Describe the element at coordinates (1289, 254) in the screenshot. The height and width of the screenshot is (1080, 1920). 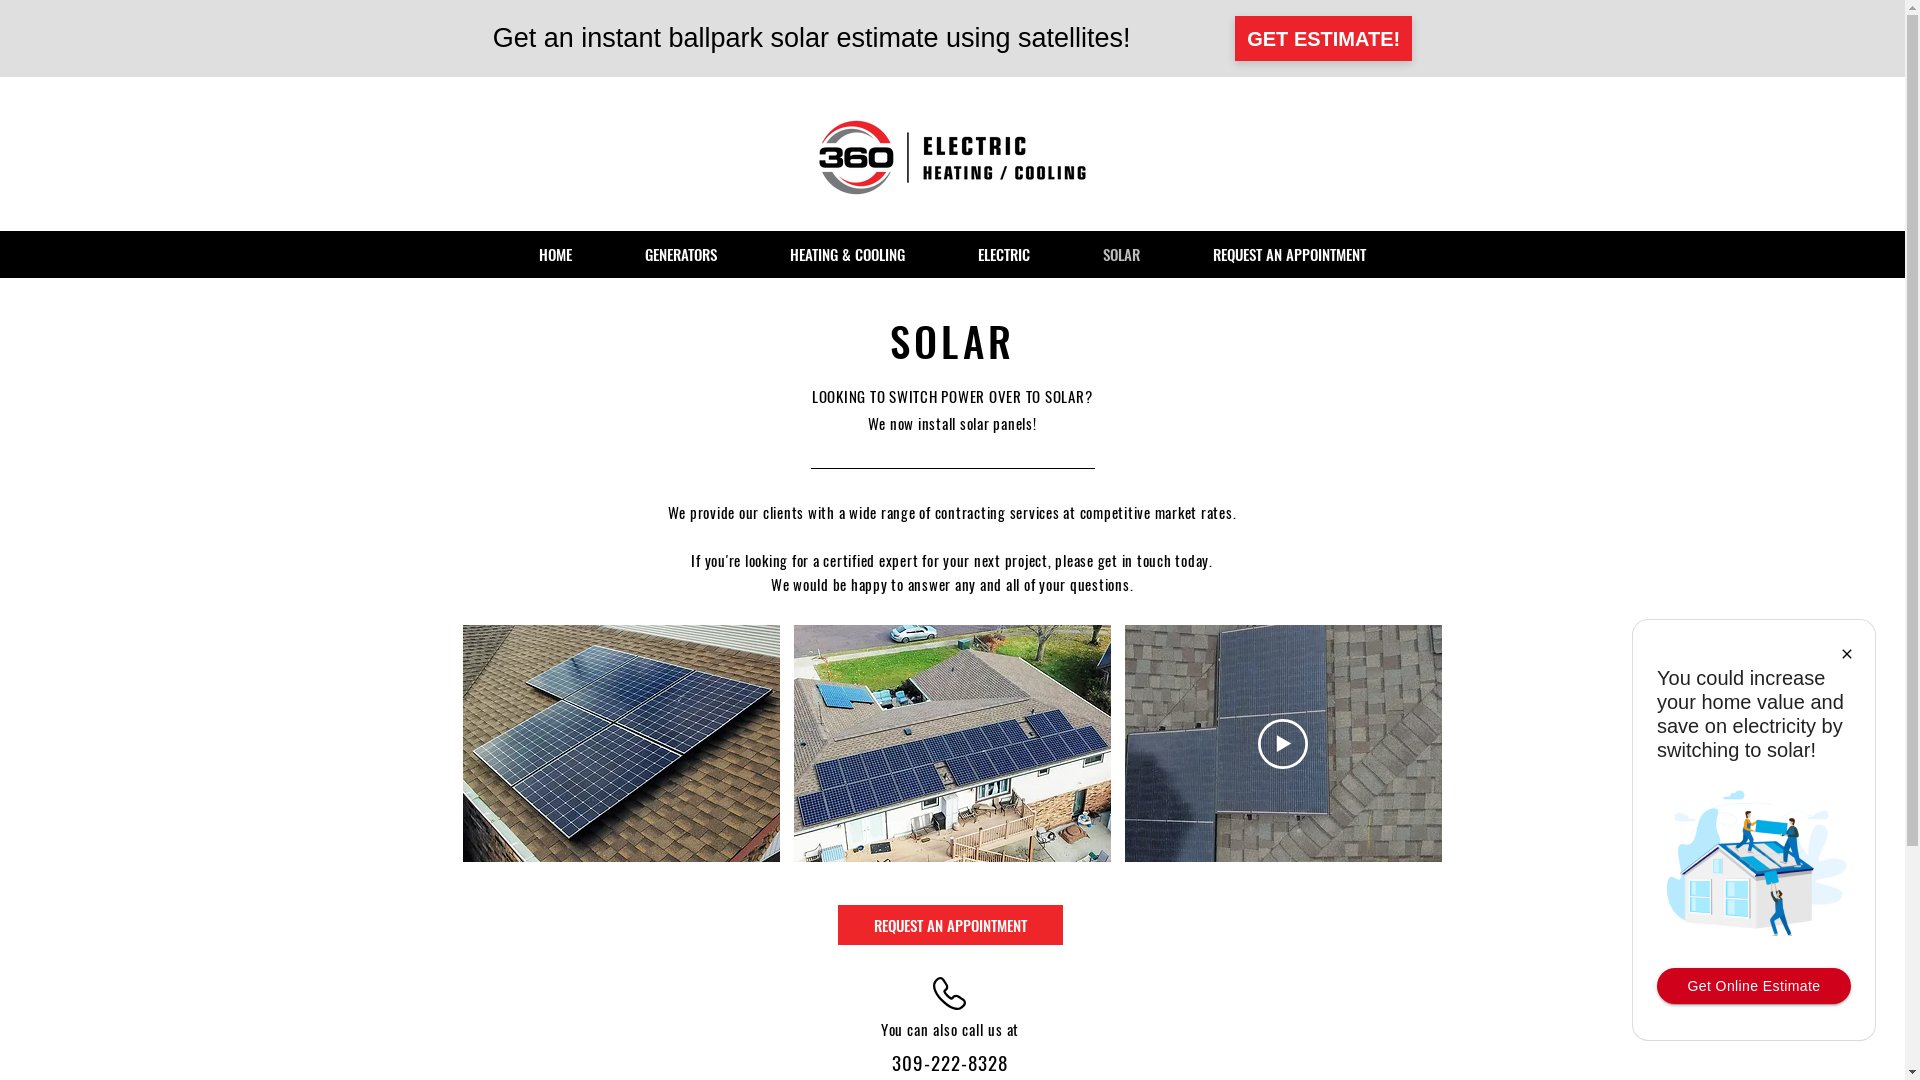
I see `REQUEST AN APPOINTMENT` at that location.